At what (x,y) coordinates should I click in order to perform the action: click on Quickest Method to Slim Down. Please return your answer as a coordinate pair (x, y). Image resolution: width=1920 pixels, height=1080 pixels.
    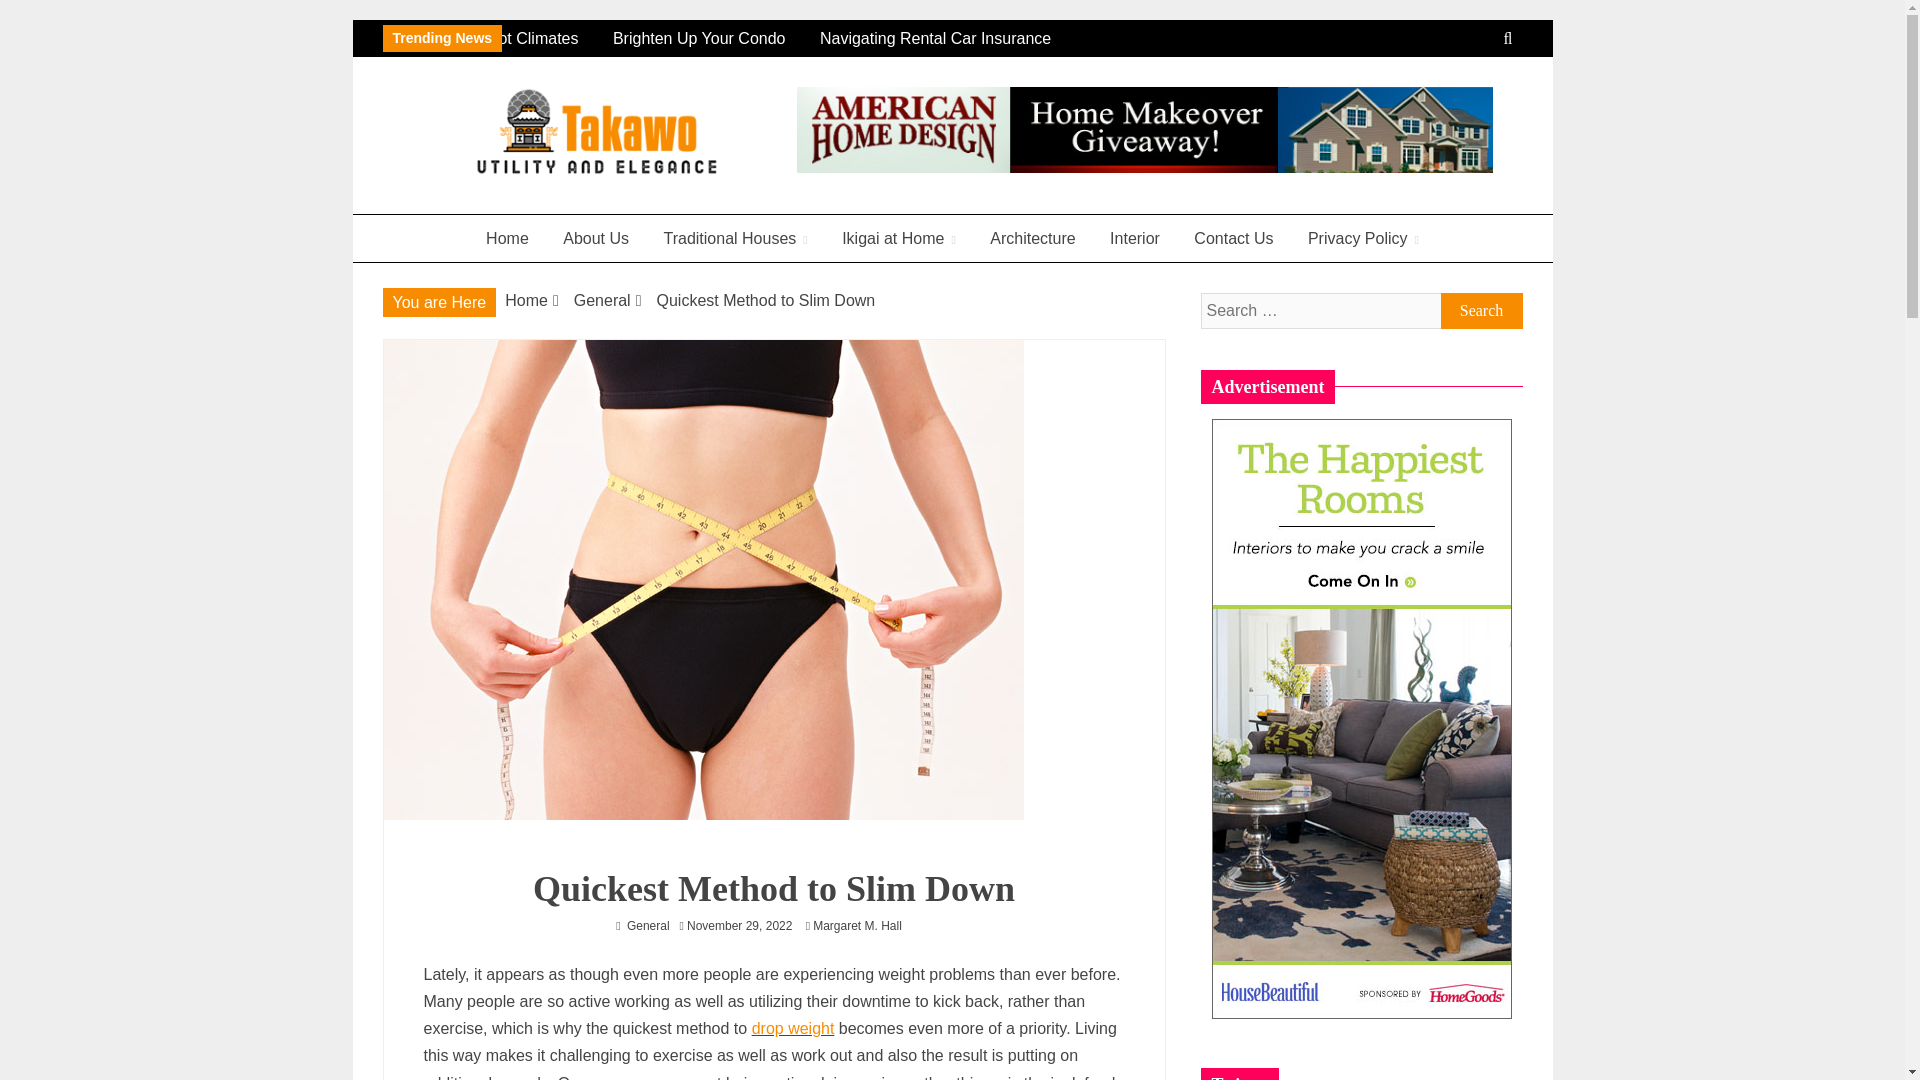
    Looking at the image, I should click on (766, 300).